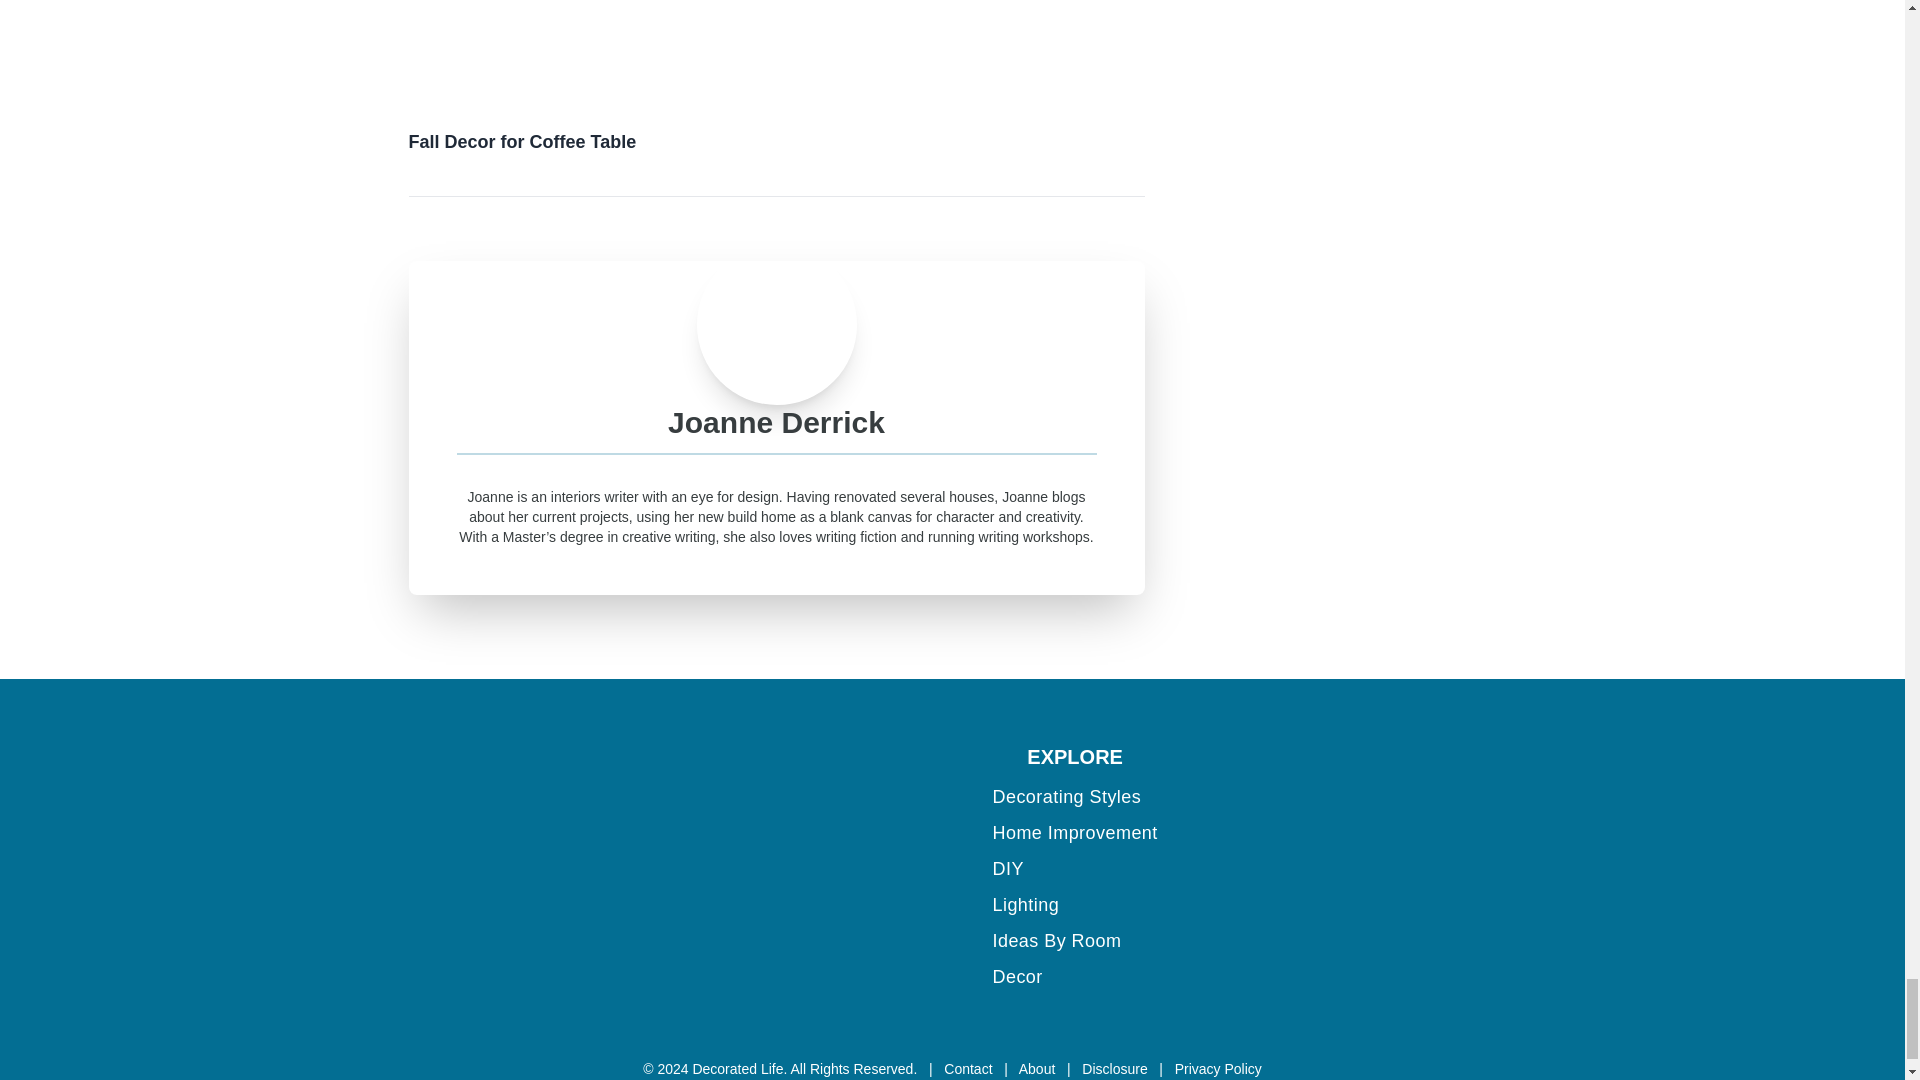 Image resolution: width=1920 pixels, height=1080 pixels. What do you see at coordinates (1026, 904) in the screenshot?
I see `Lighting` at bounding box center [1026, 904].